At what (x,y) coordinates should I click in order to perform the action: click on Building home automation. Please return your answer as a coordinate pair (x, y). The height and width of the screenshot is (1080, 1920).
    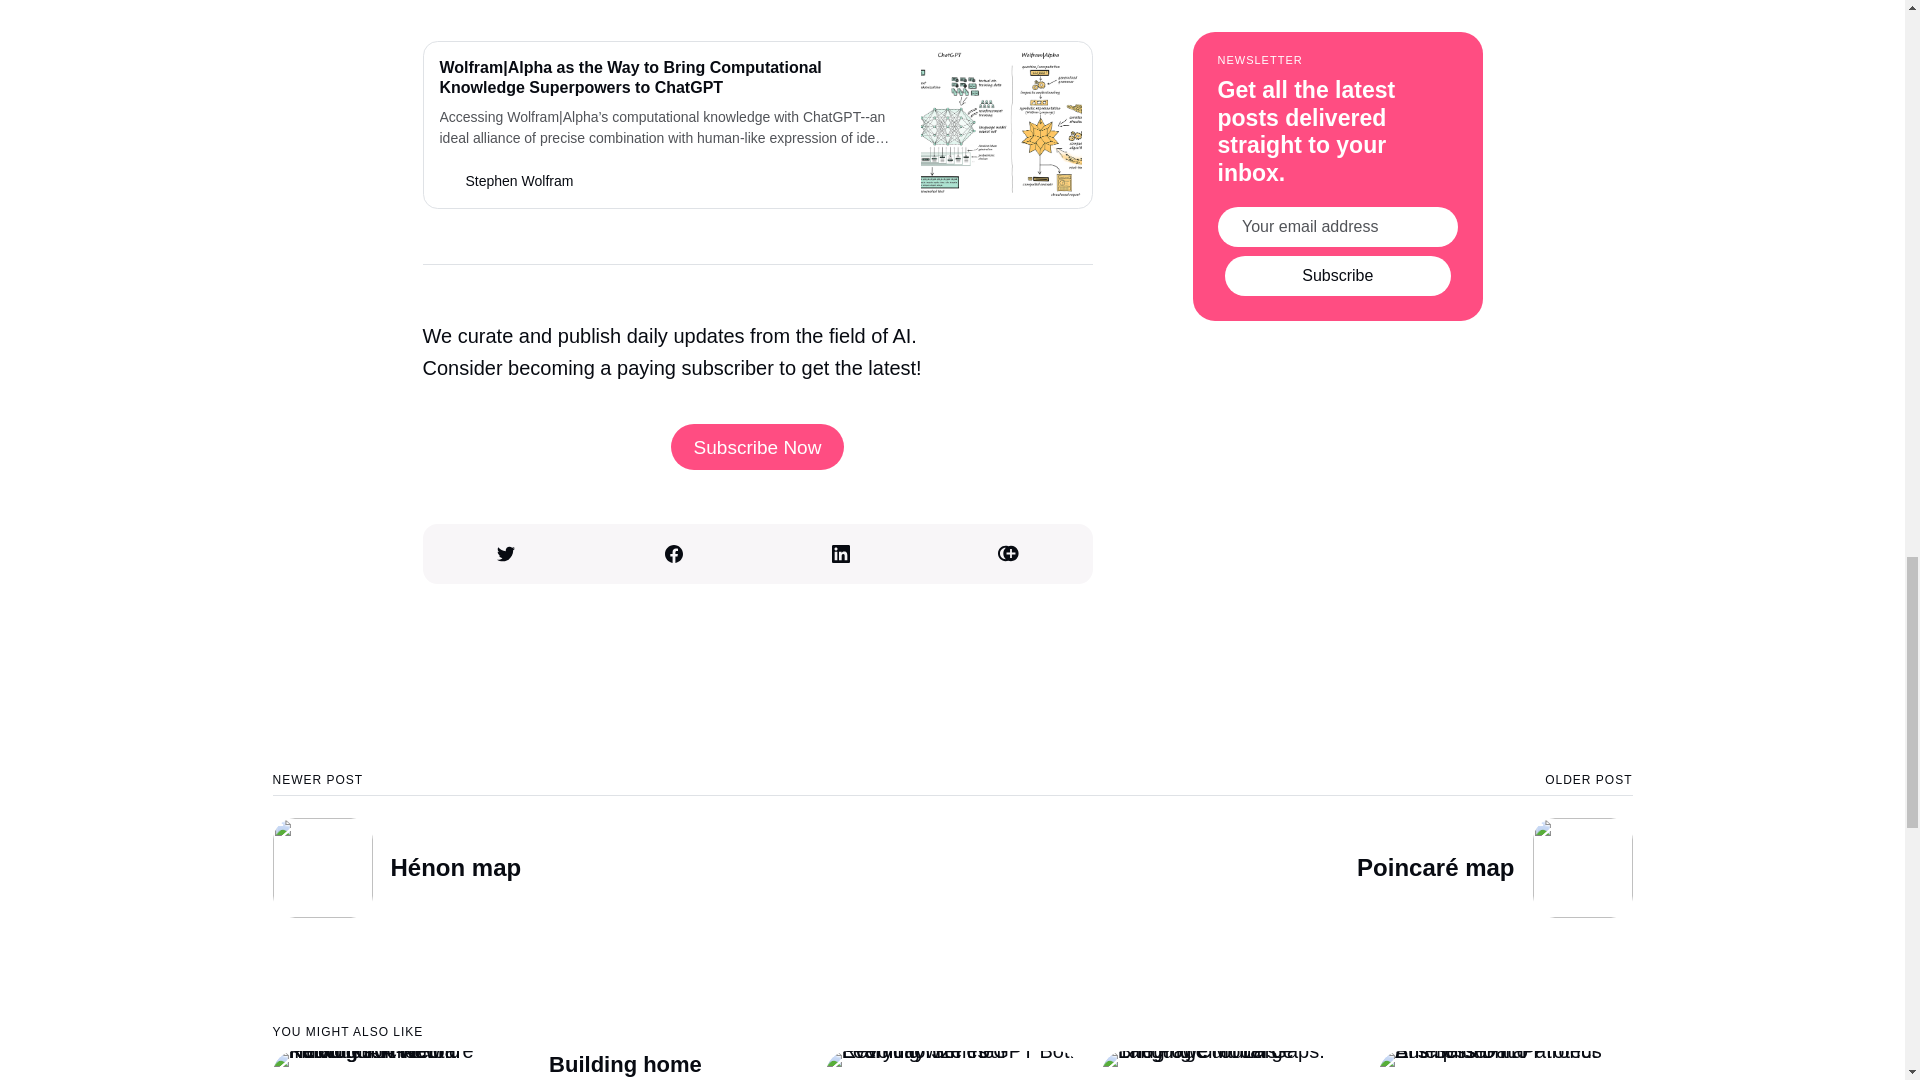
    Looking at the image, I should click on (626, 1066).